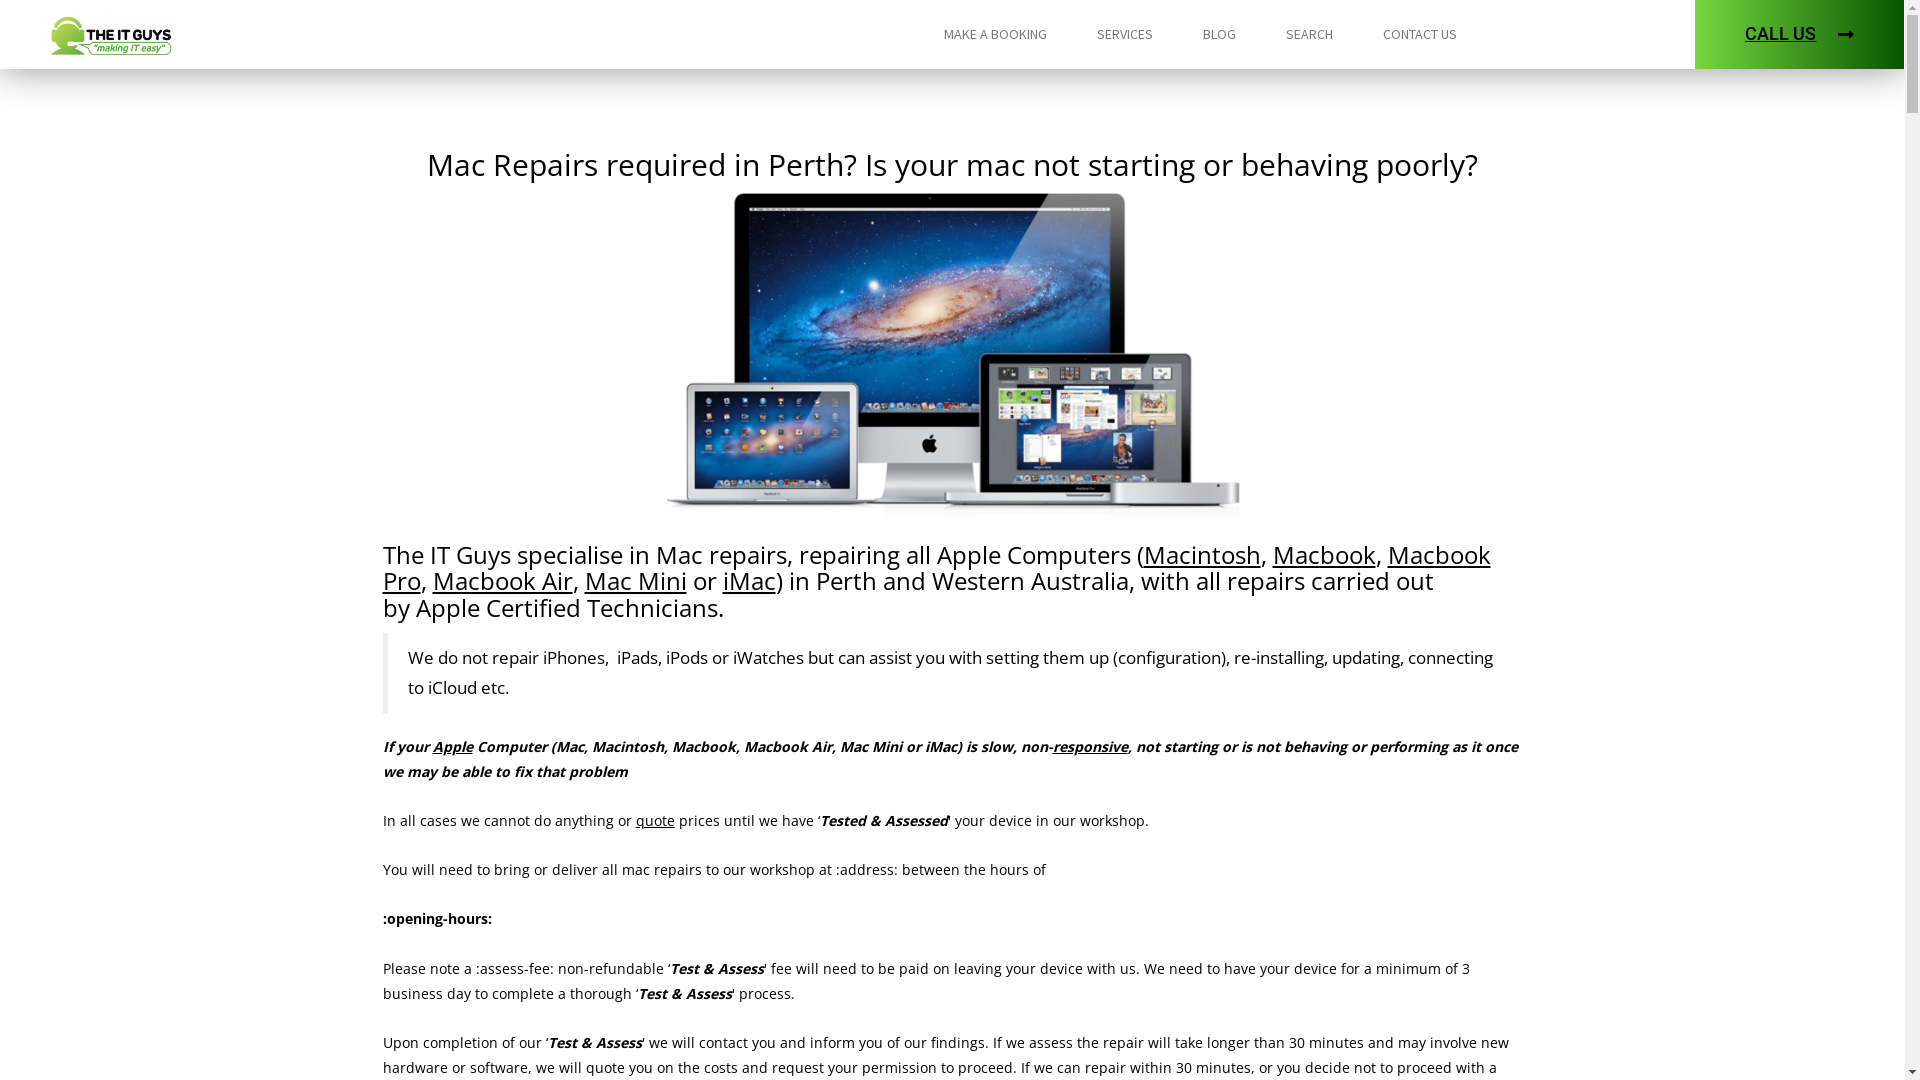  What do you see at coordinates (635, 580) in the screenshot?
I see `Mac Mini` at bounding box center [635, 580].